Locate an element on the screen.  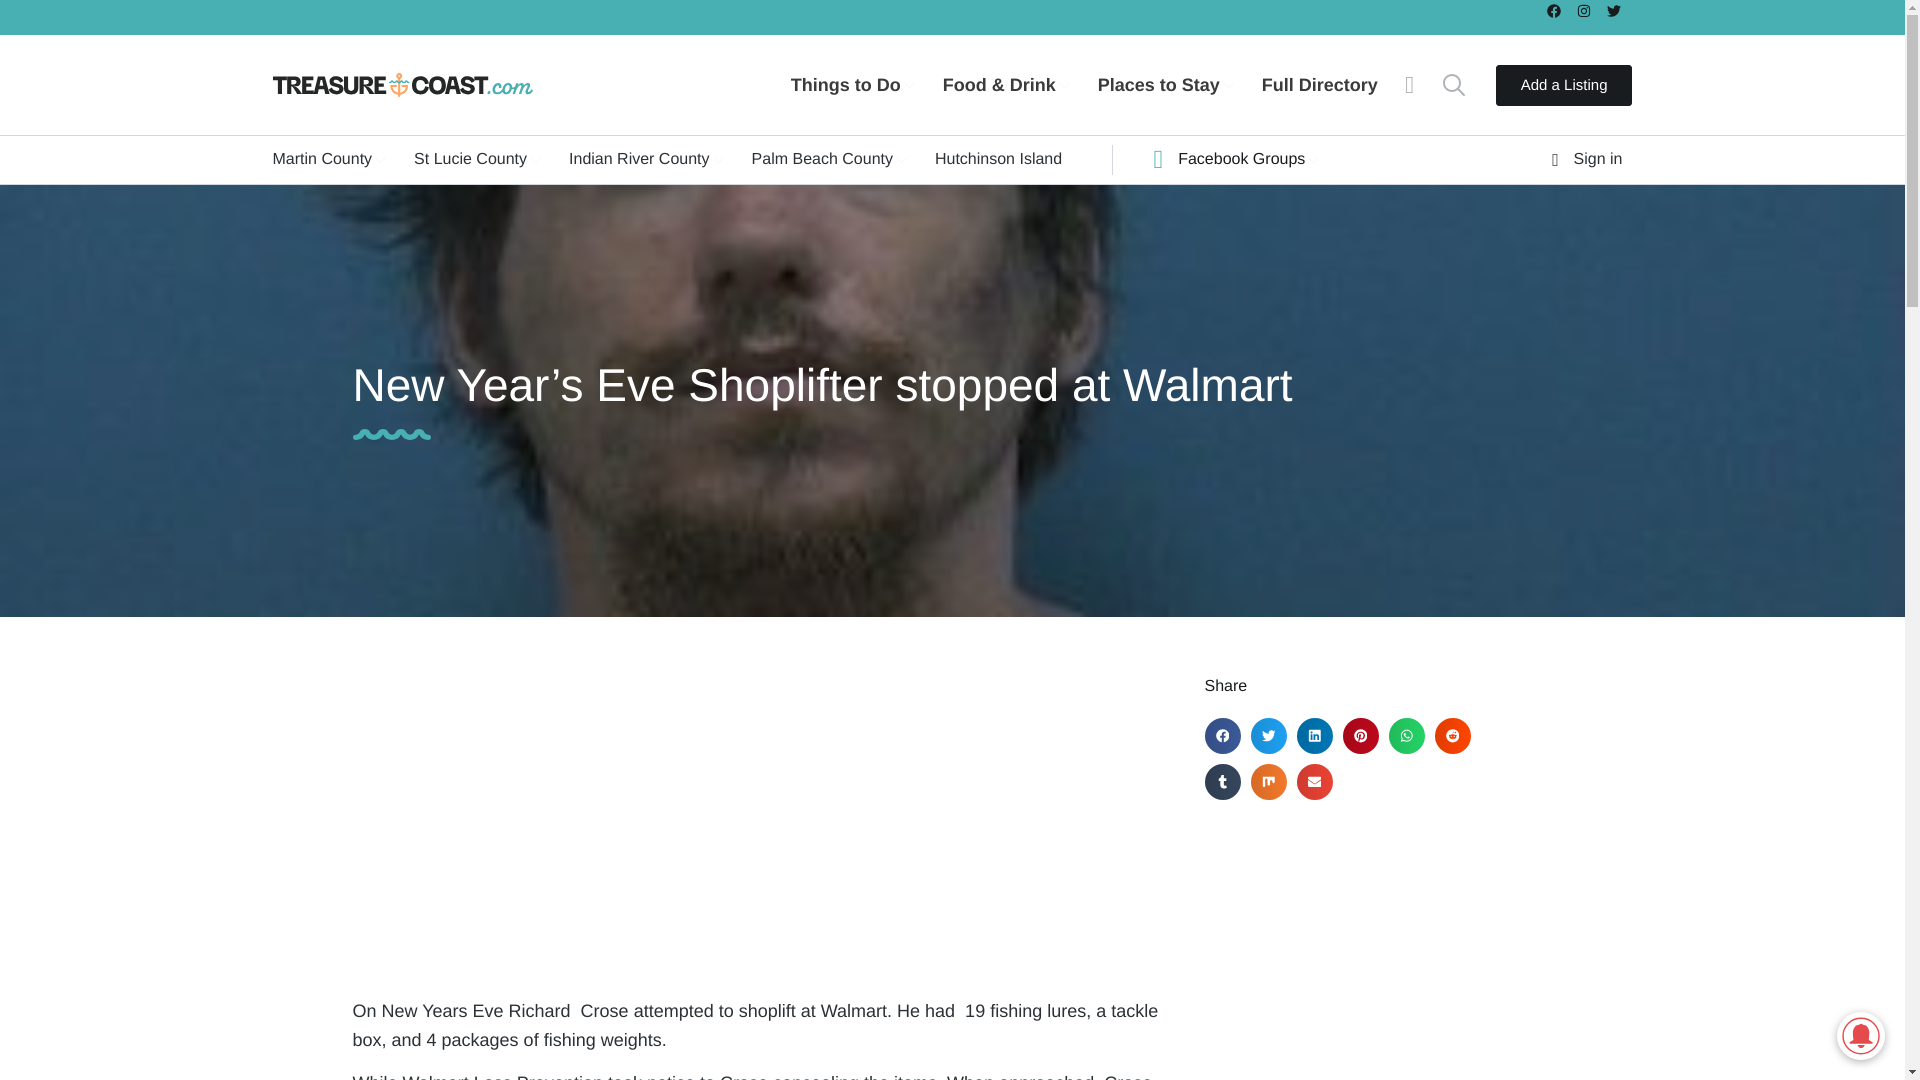
Things to Do is located at coordinates (866, 84).